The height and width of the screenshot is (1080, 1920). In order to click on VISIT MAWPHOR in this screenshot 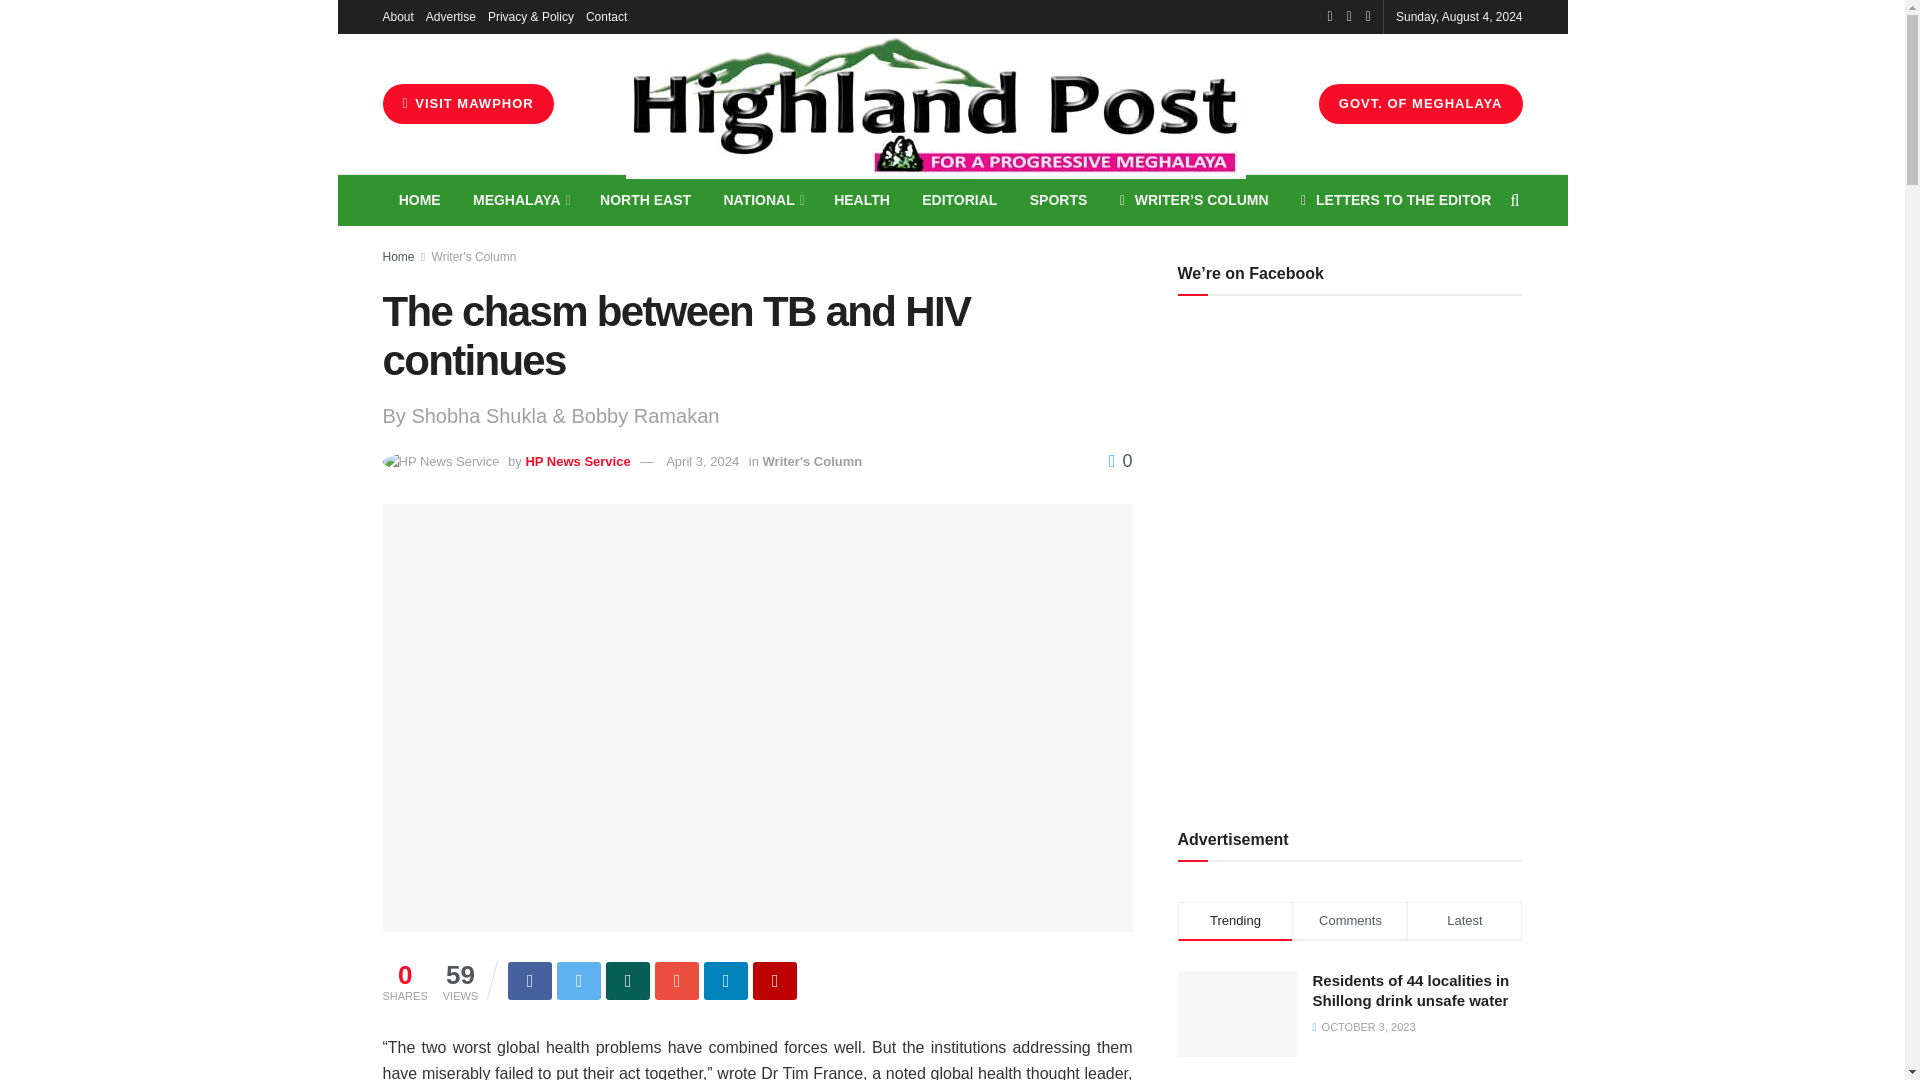, I will do `click(467, 104)`.